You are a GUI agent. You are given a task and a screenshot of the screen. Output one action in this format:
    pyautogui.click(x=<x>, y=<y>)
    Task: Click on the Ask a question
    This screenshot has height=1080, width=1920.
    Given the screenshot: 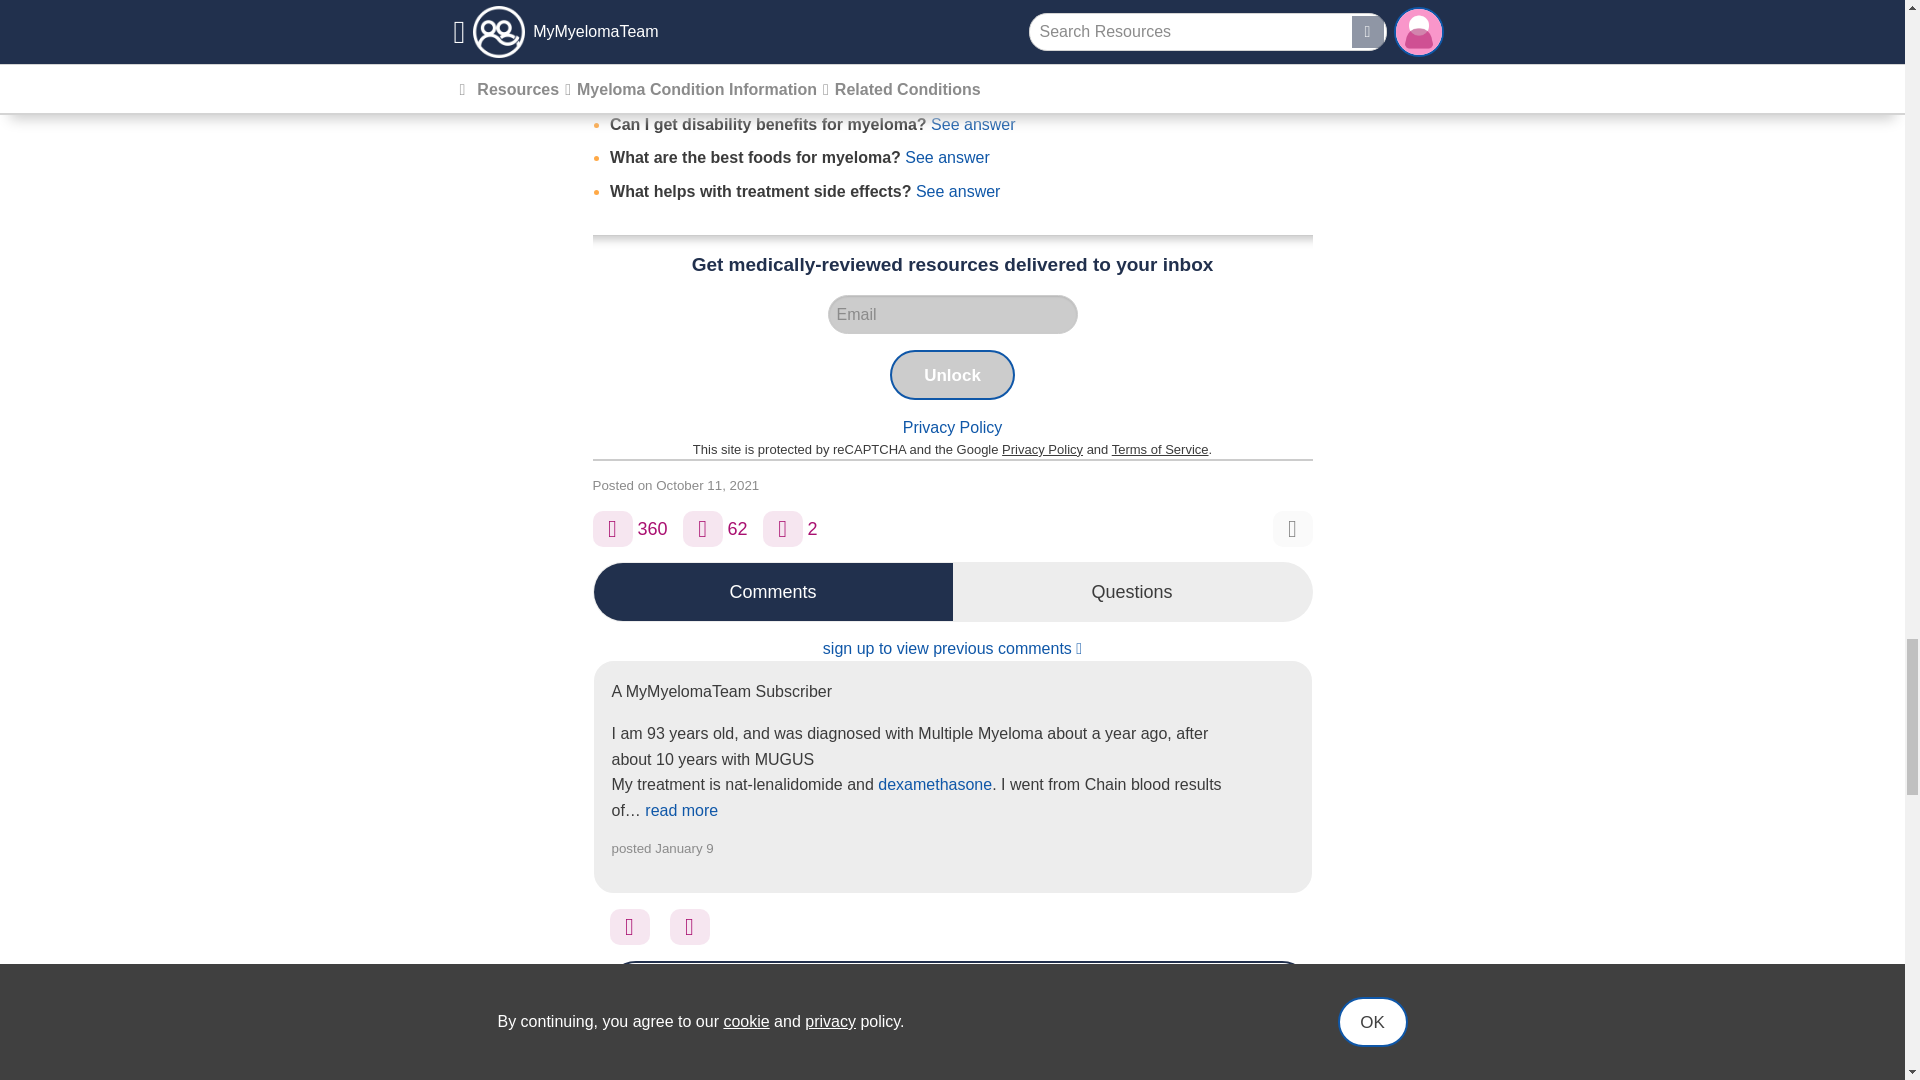 What is the action you would take?
    pyautogui.click(x=782, y=528)
    